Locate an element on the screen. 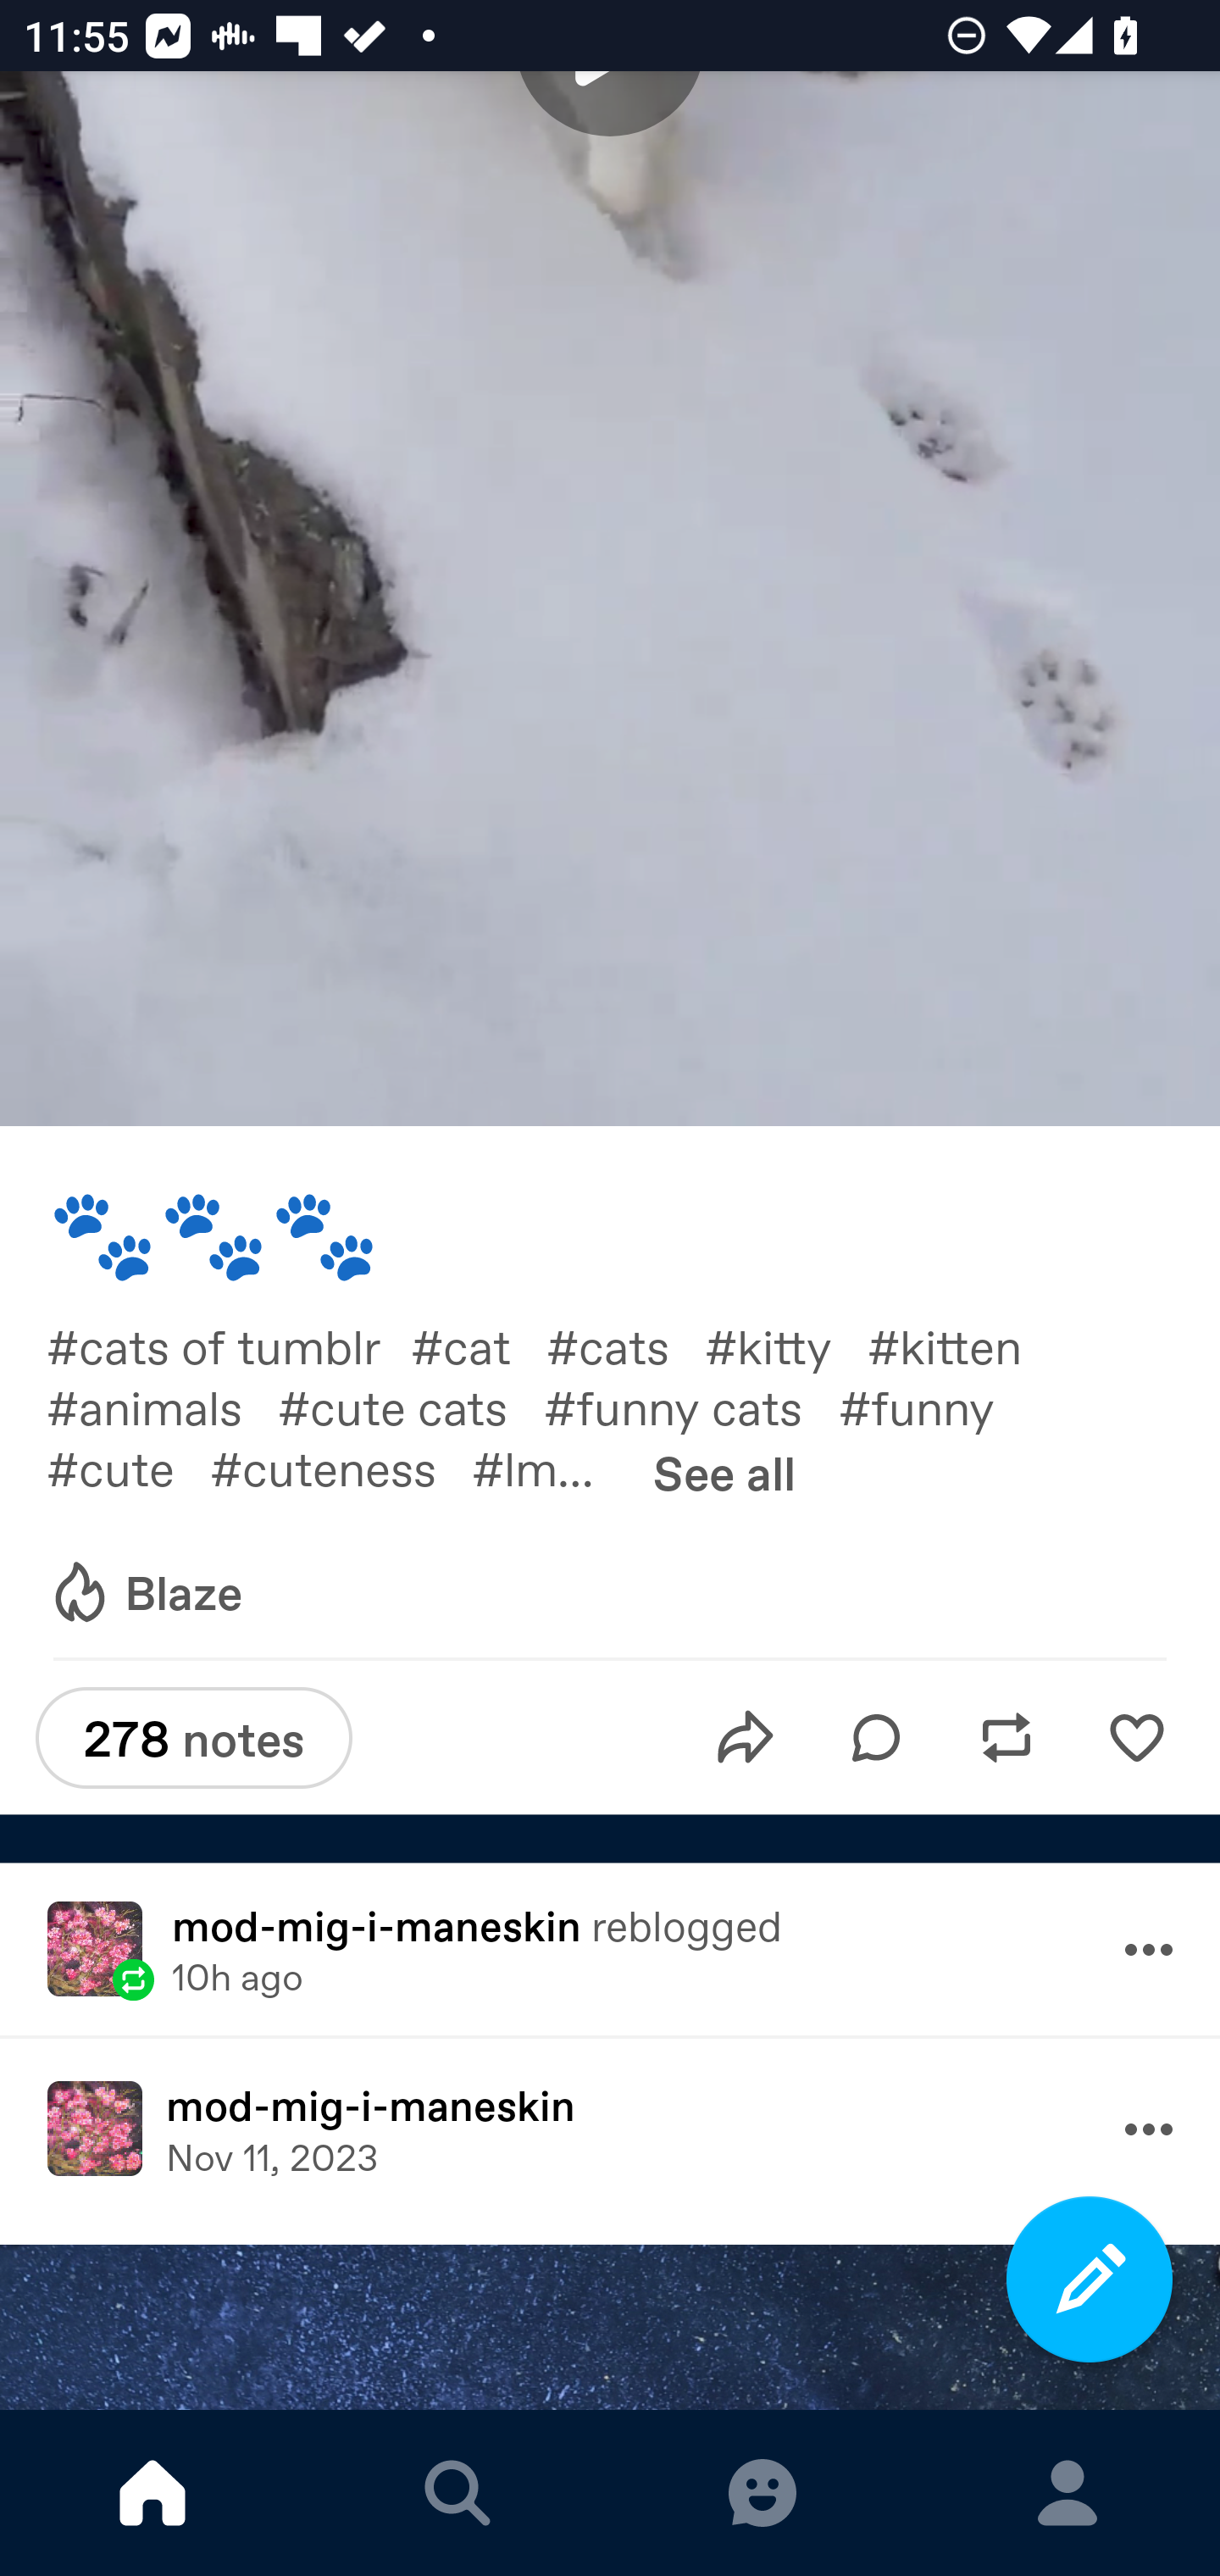 The height and width of the screenshot is (2576, 1220). See all is located at coordinates (724, 1473).